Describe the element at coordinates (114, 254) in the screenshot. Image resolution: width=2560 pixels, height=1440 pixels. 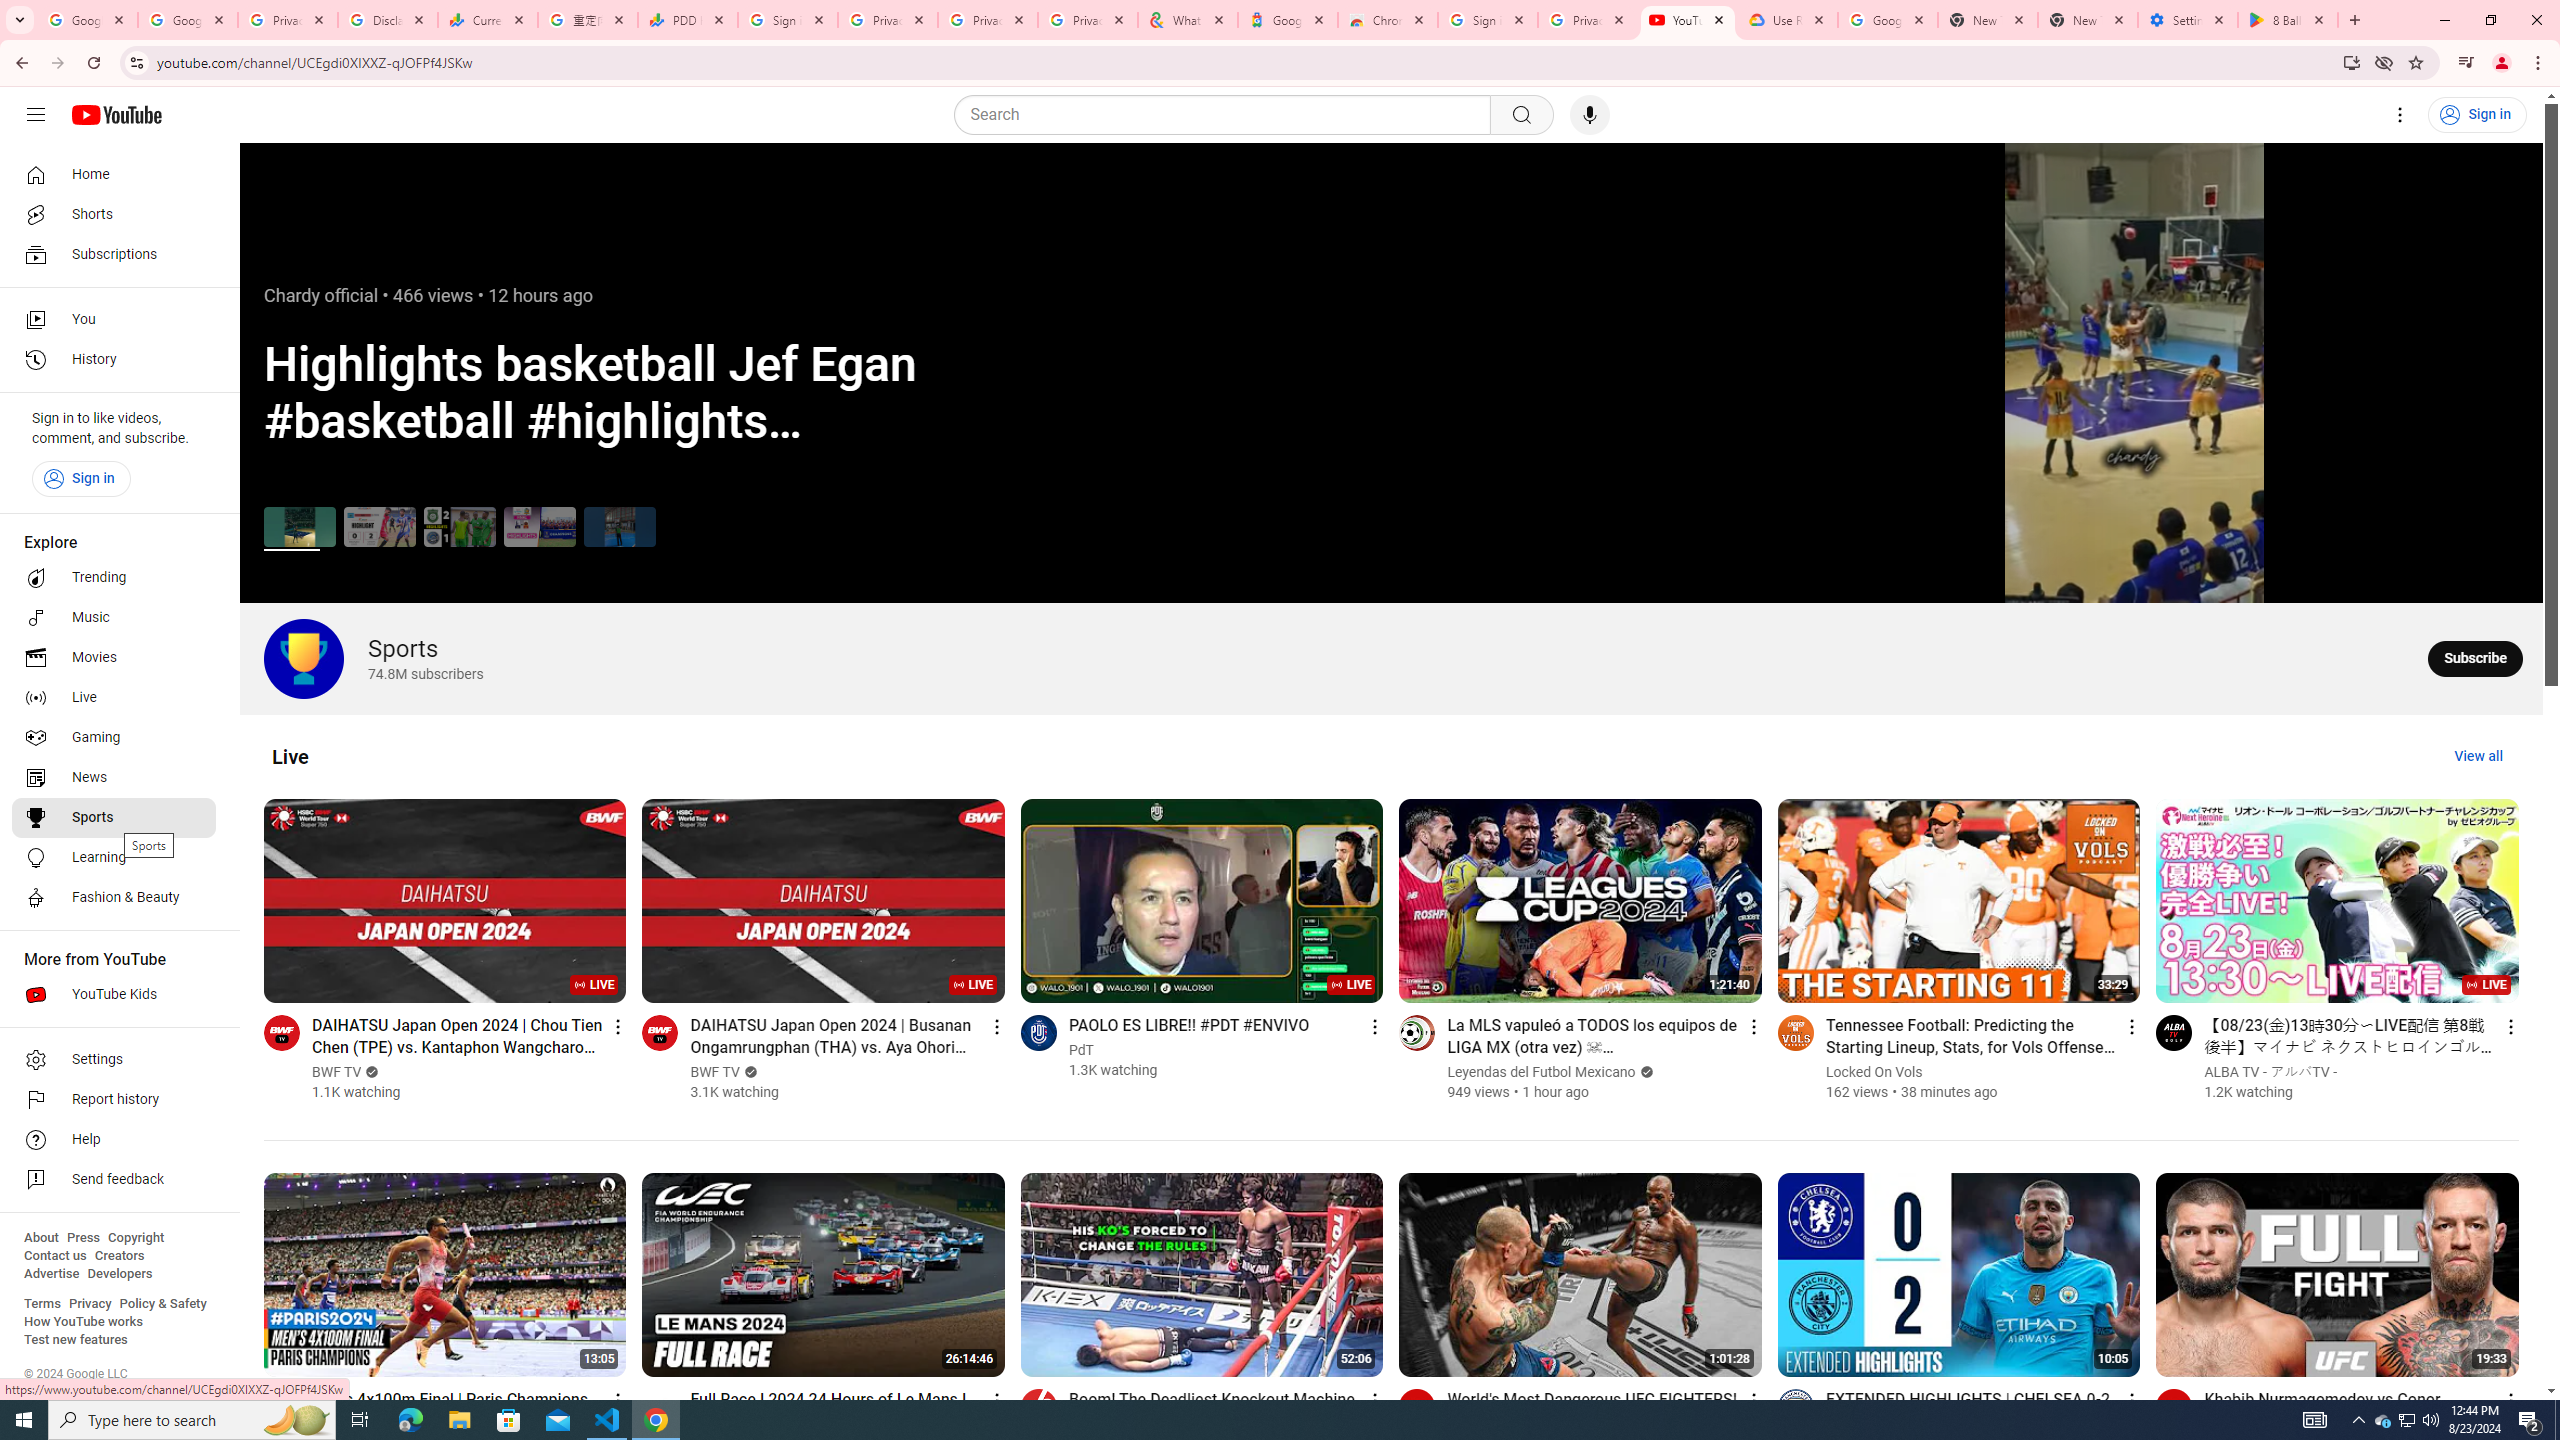
I see `Subscriptions` at that location.